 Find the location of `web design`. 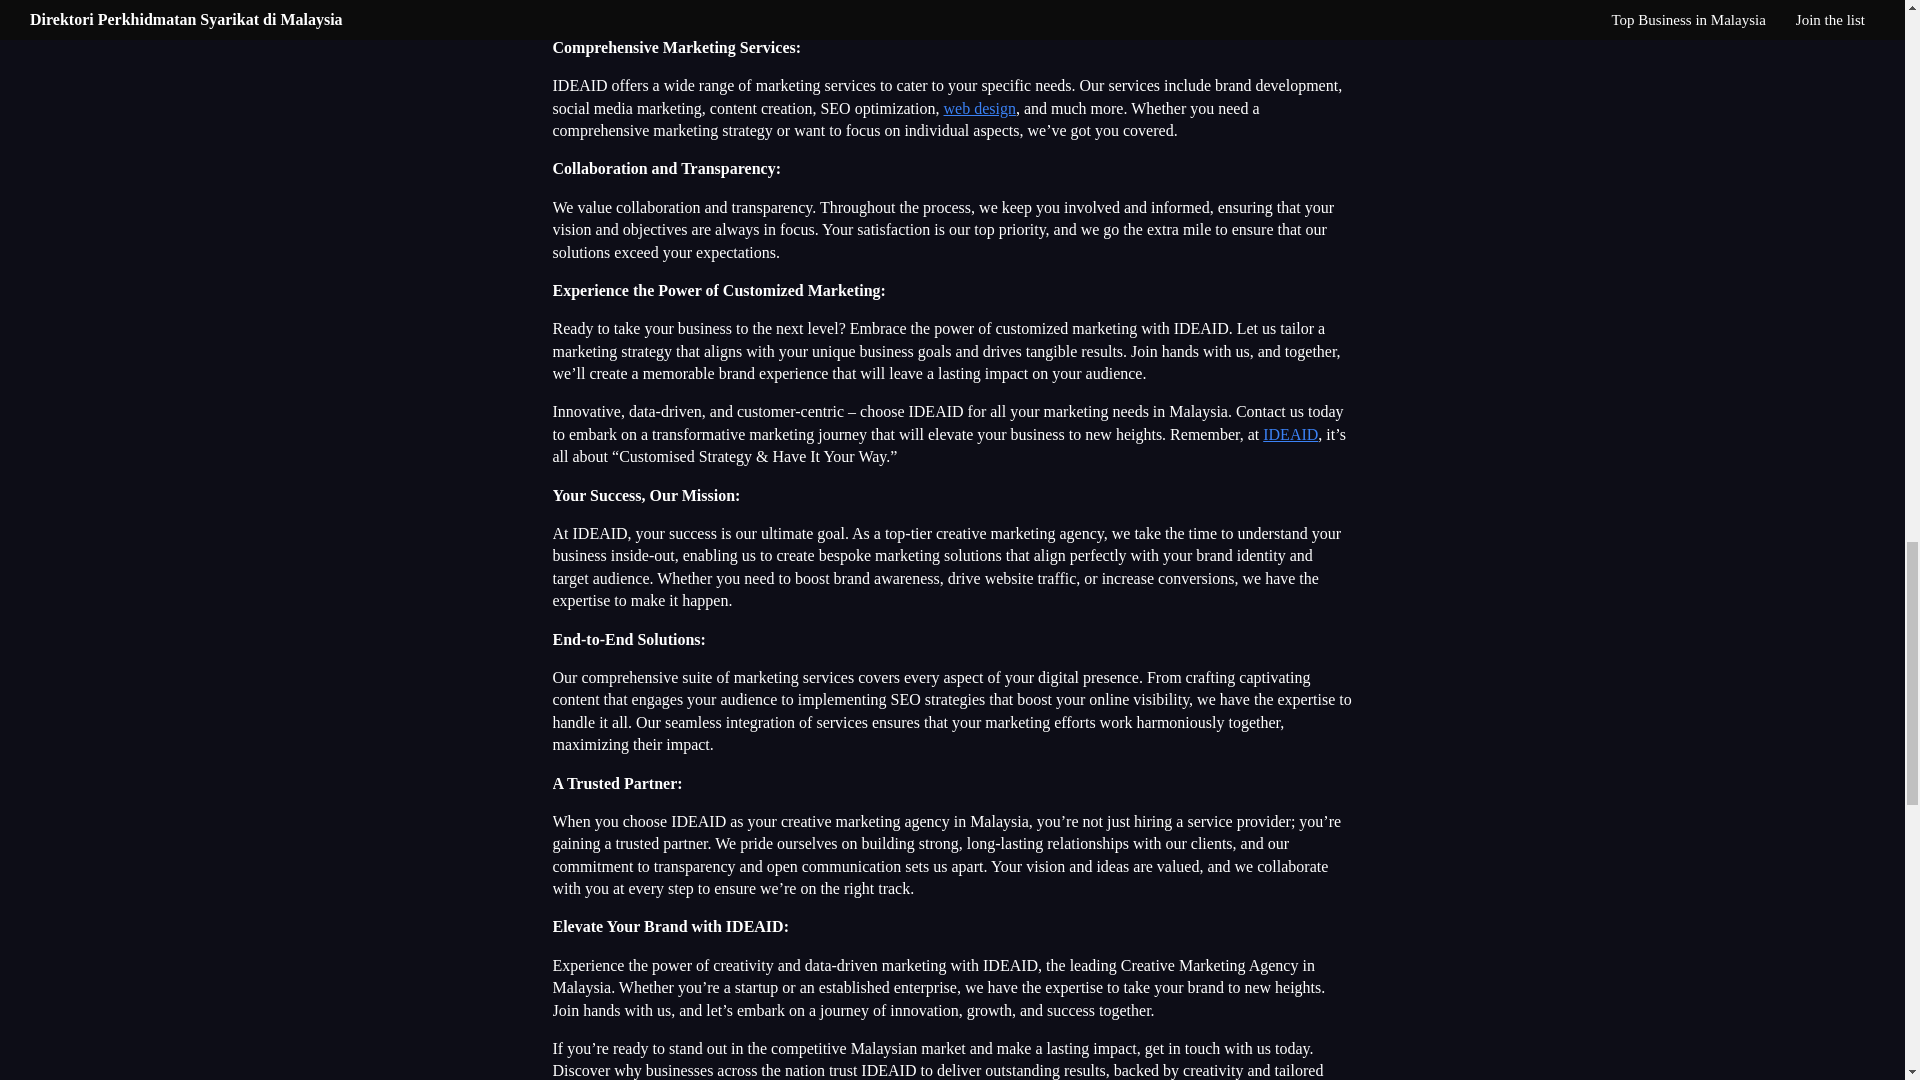

web design is located at coordinates (980, 108).